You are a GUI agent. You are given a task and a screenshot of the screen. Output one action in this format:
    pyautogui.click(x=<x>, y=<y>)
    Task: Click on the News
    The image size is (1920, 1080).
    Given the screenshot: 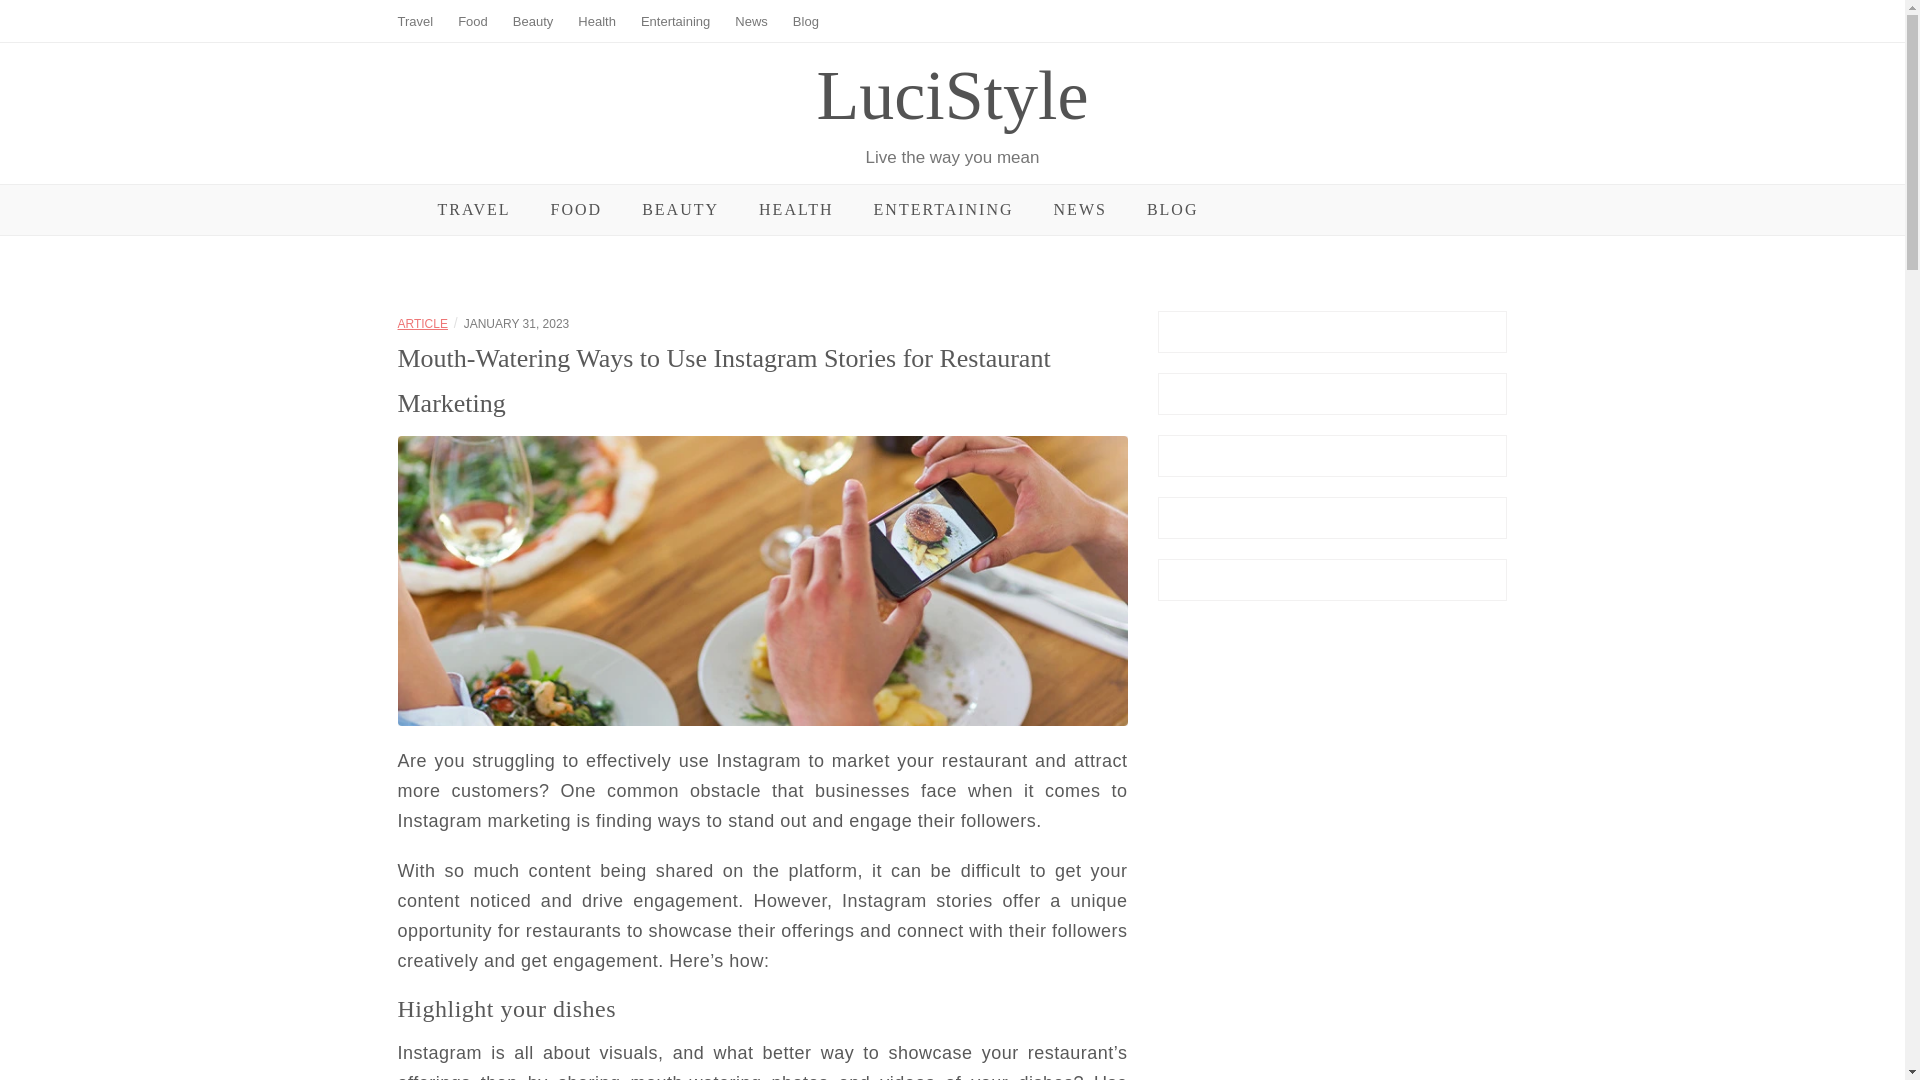 What is the action you would take?
    pyautogui.click(x=752, y=22)
    